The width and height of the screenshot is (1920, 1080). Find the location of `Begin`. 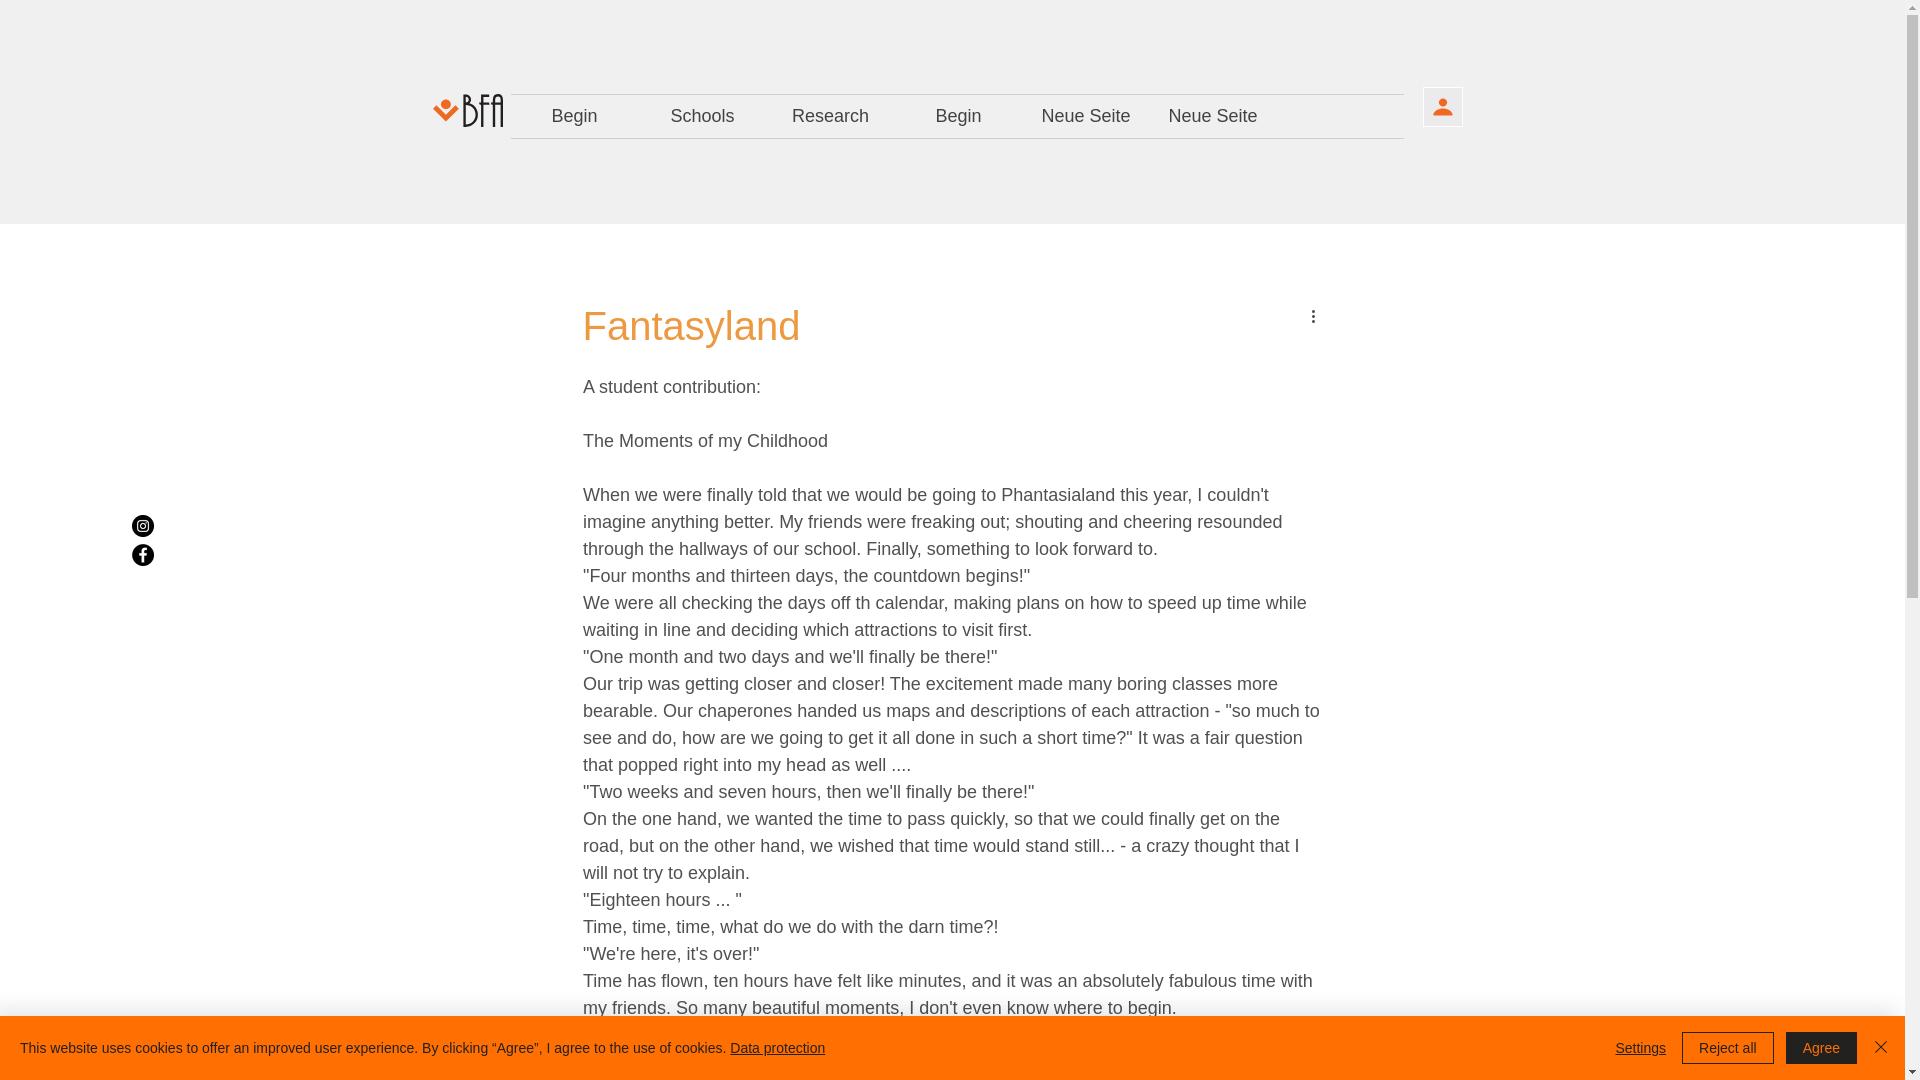

Begin is located at coordinates (958, 116).